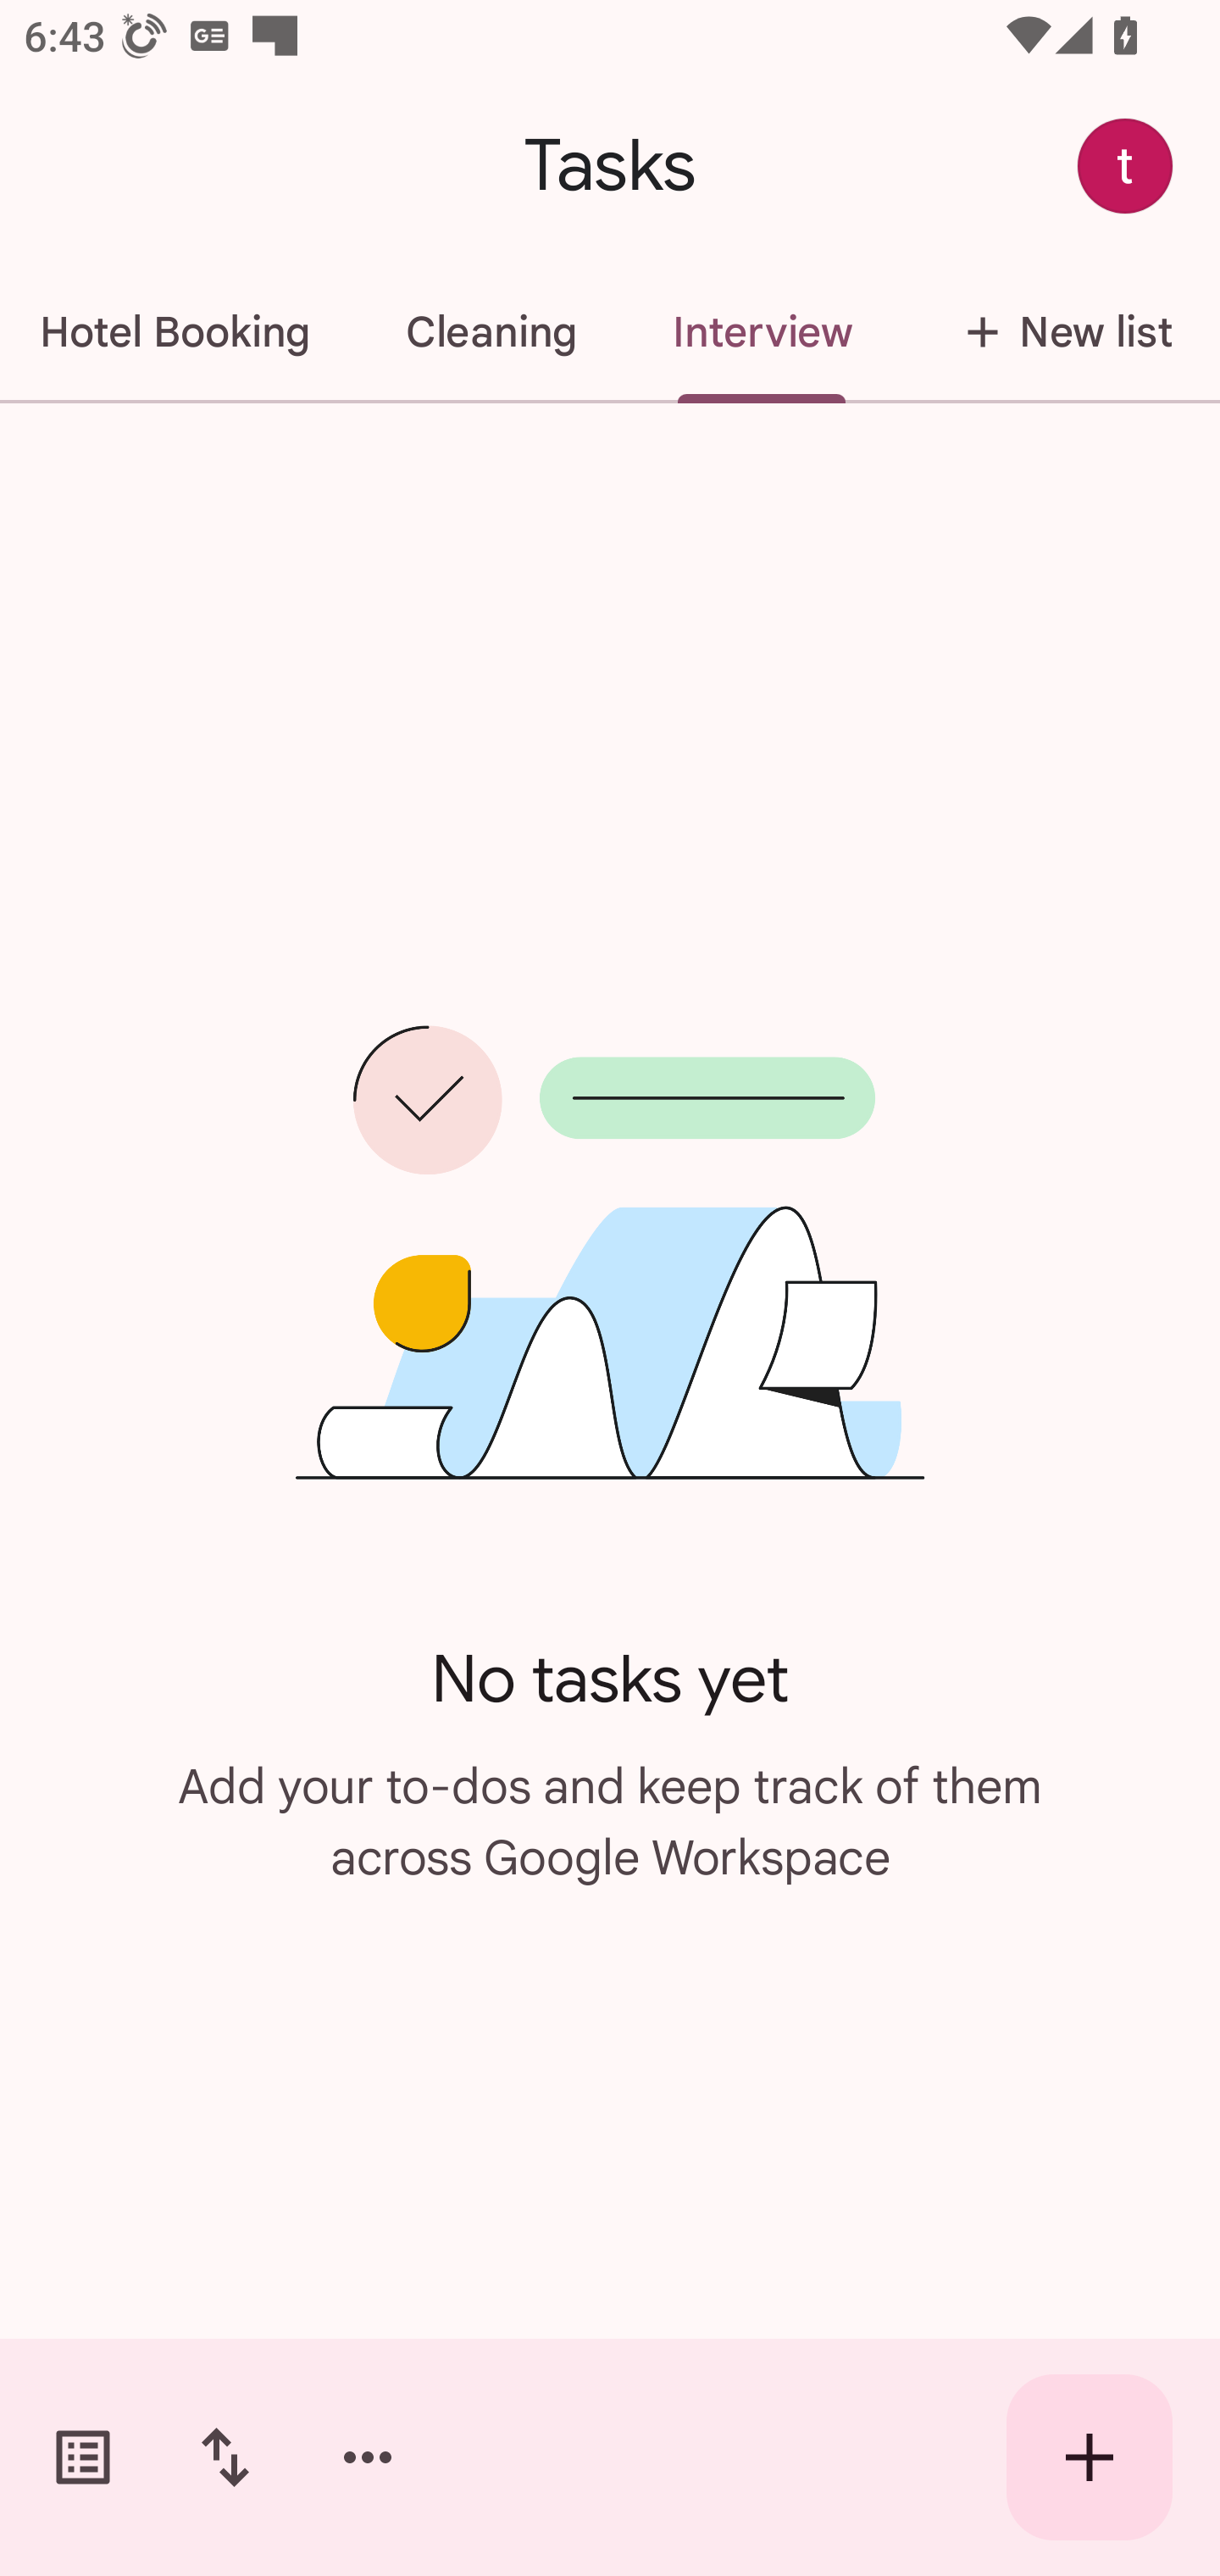 The width and height of the screenshot is (1220, 2576). Describe the element at coordinates (225, 2457) in the screenshot. I see `Change sort order` at that location.